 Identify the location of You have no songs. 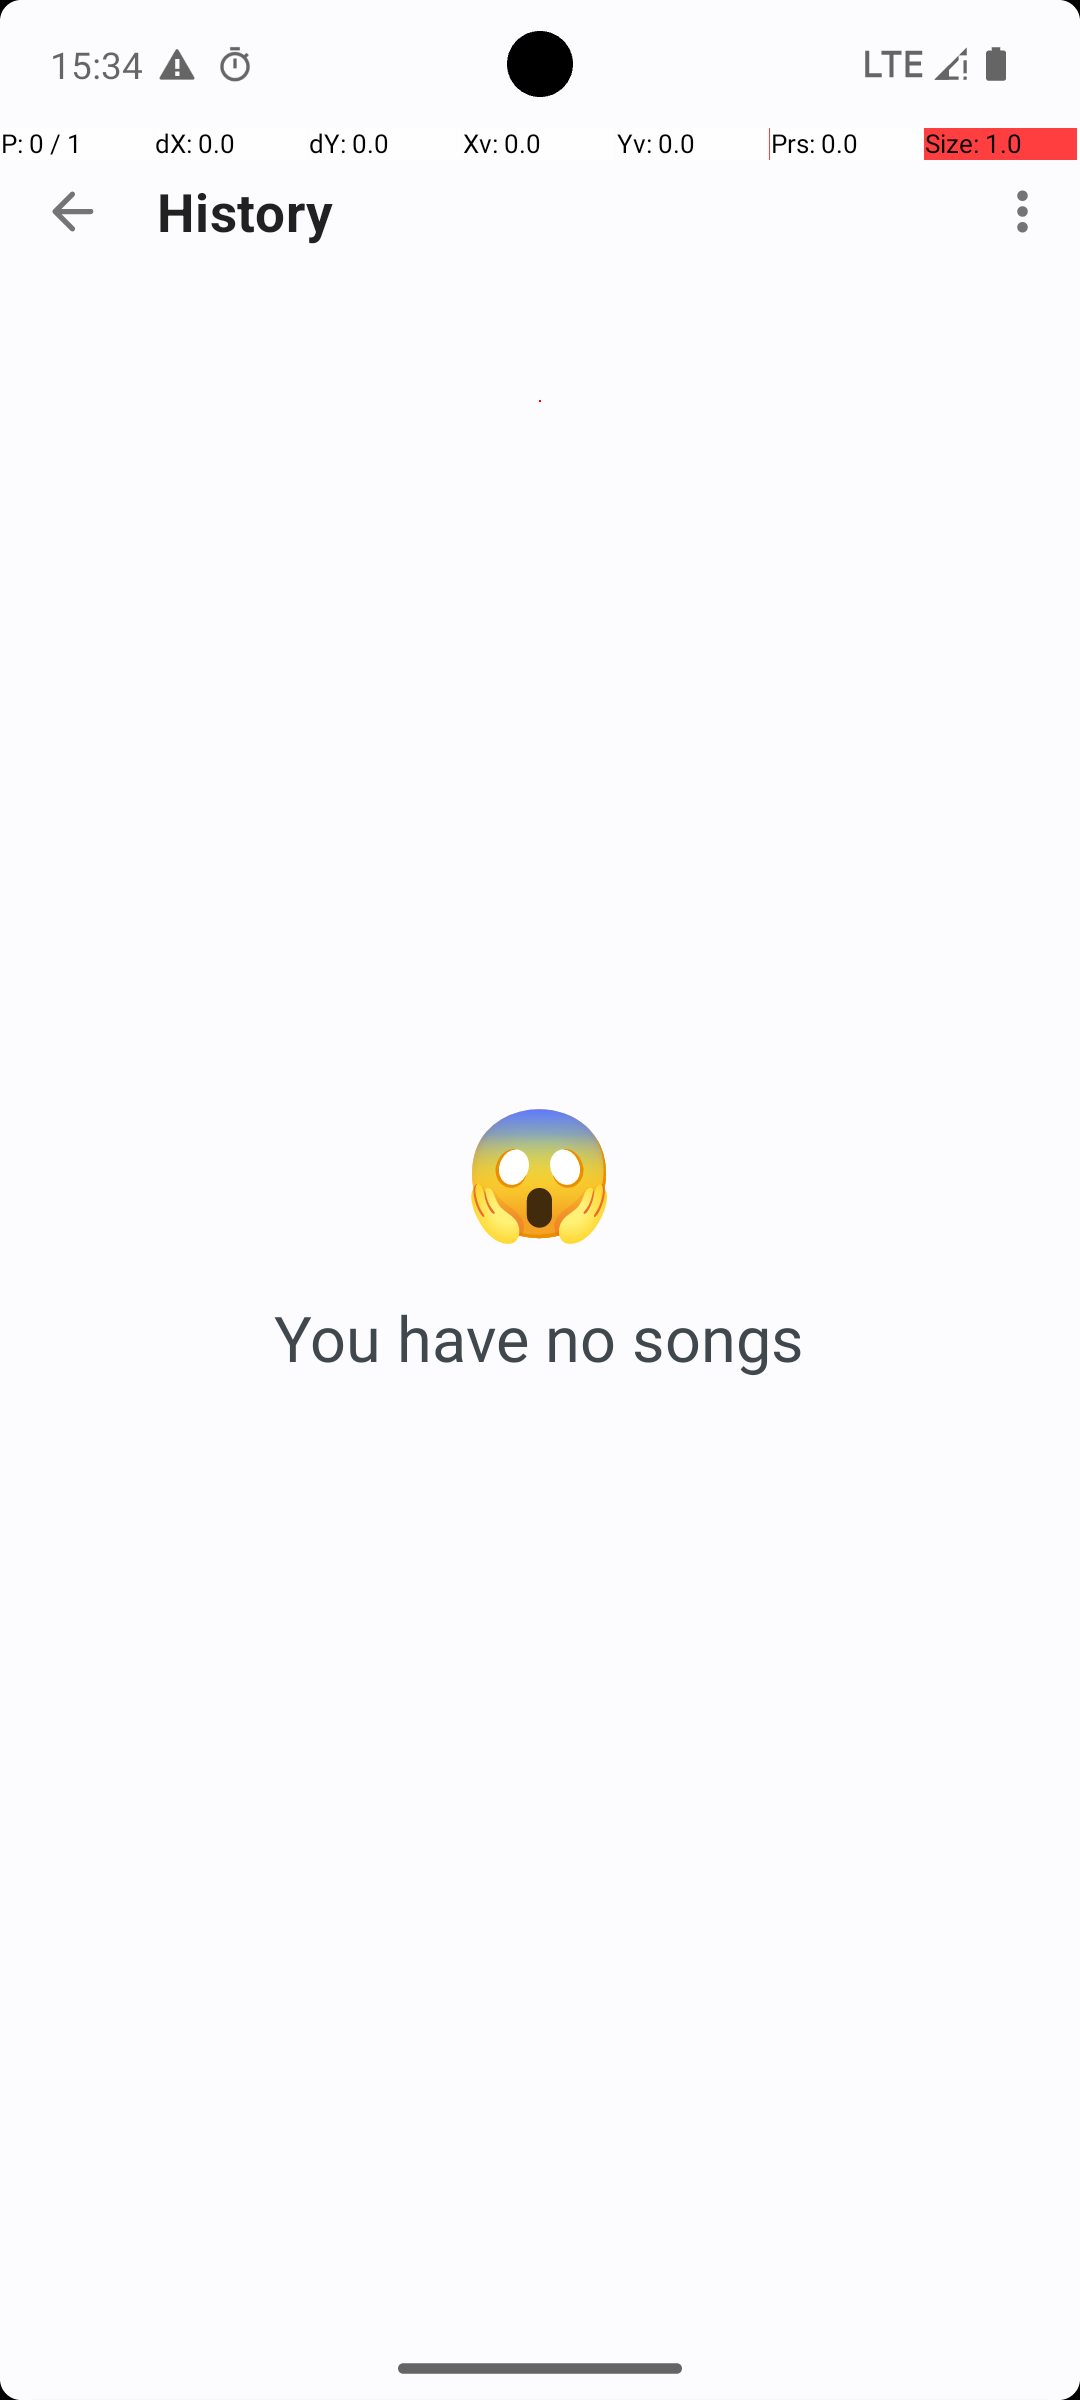
(540, 1338).